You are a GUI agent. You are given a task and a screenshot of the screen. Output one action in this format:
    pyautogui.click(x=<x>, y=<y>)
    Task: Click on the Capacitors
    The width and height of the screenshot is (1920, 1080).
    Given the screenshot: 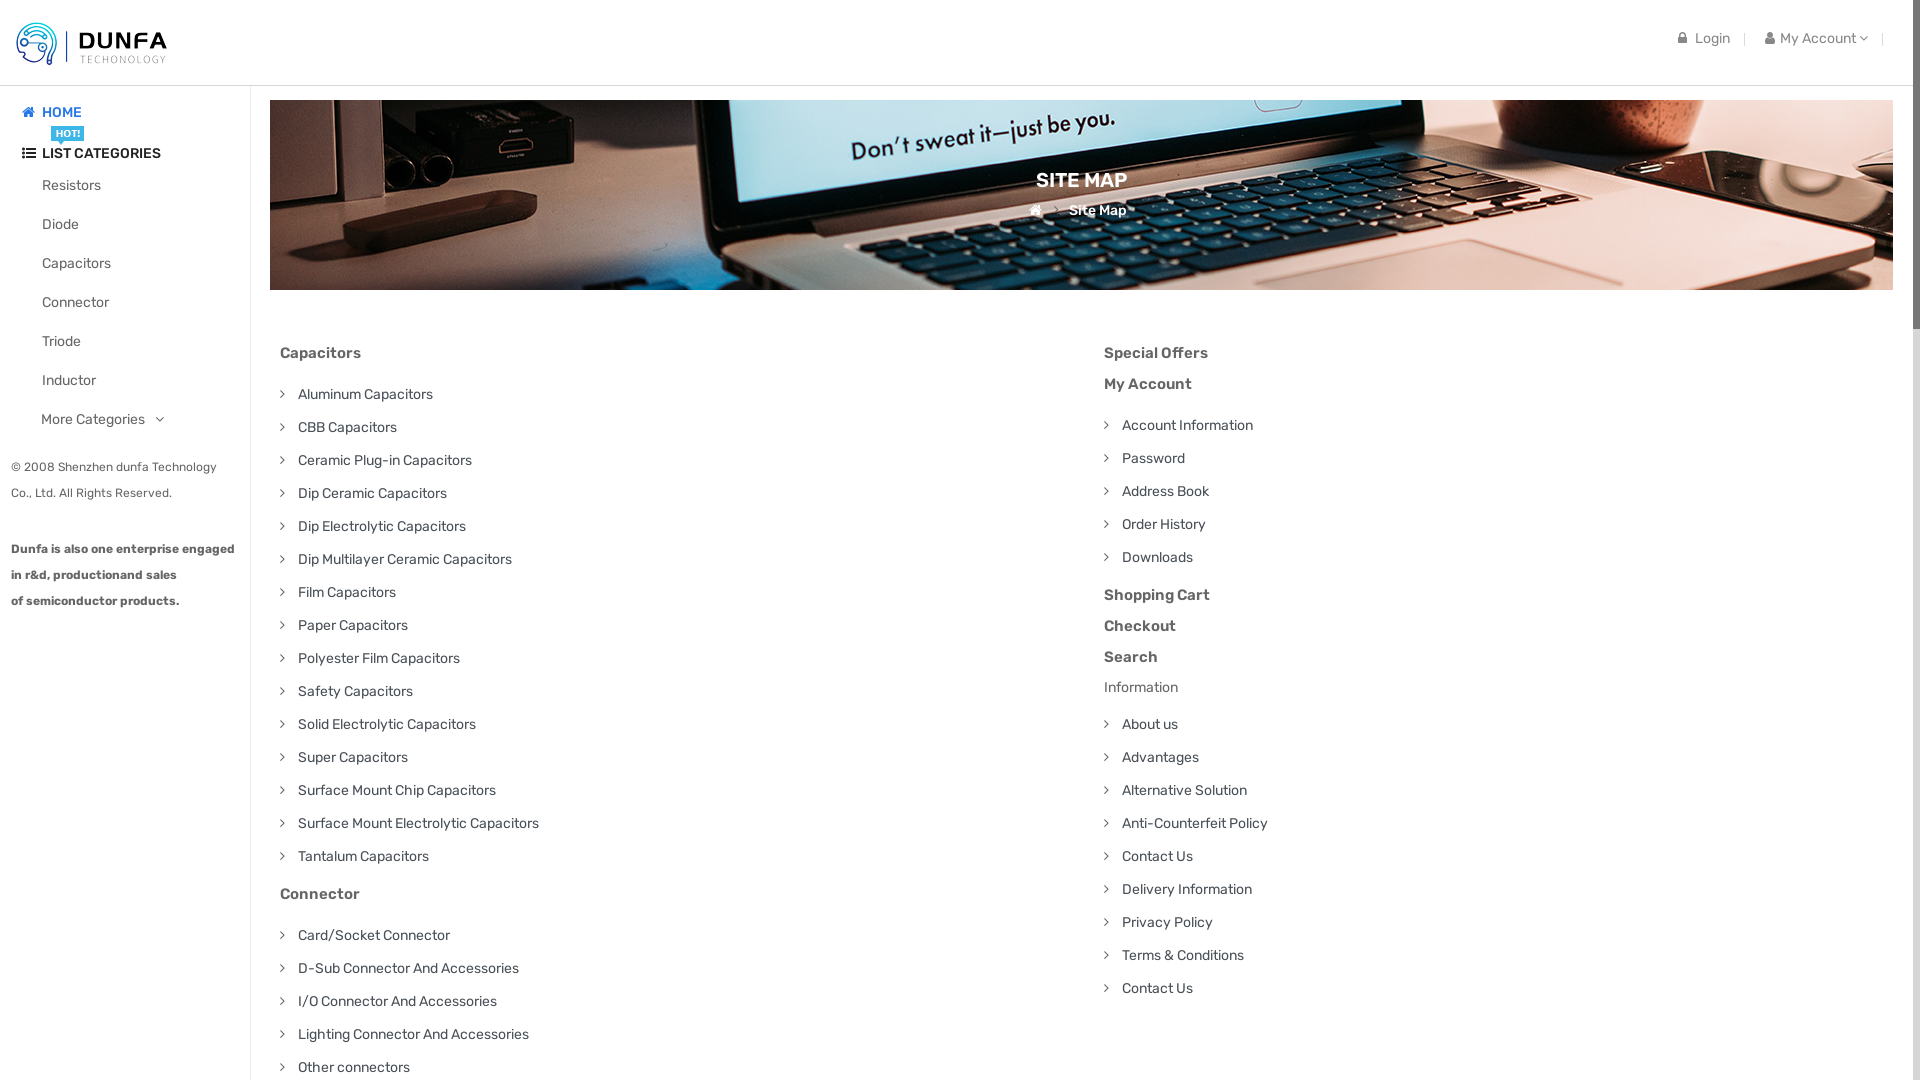 What is the action you would take?
    pyautogui.click(x=677, y=353)
    